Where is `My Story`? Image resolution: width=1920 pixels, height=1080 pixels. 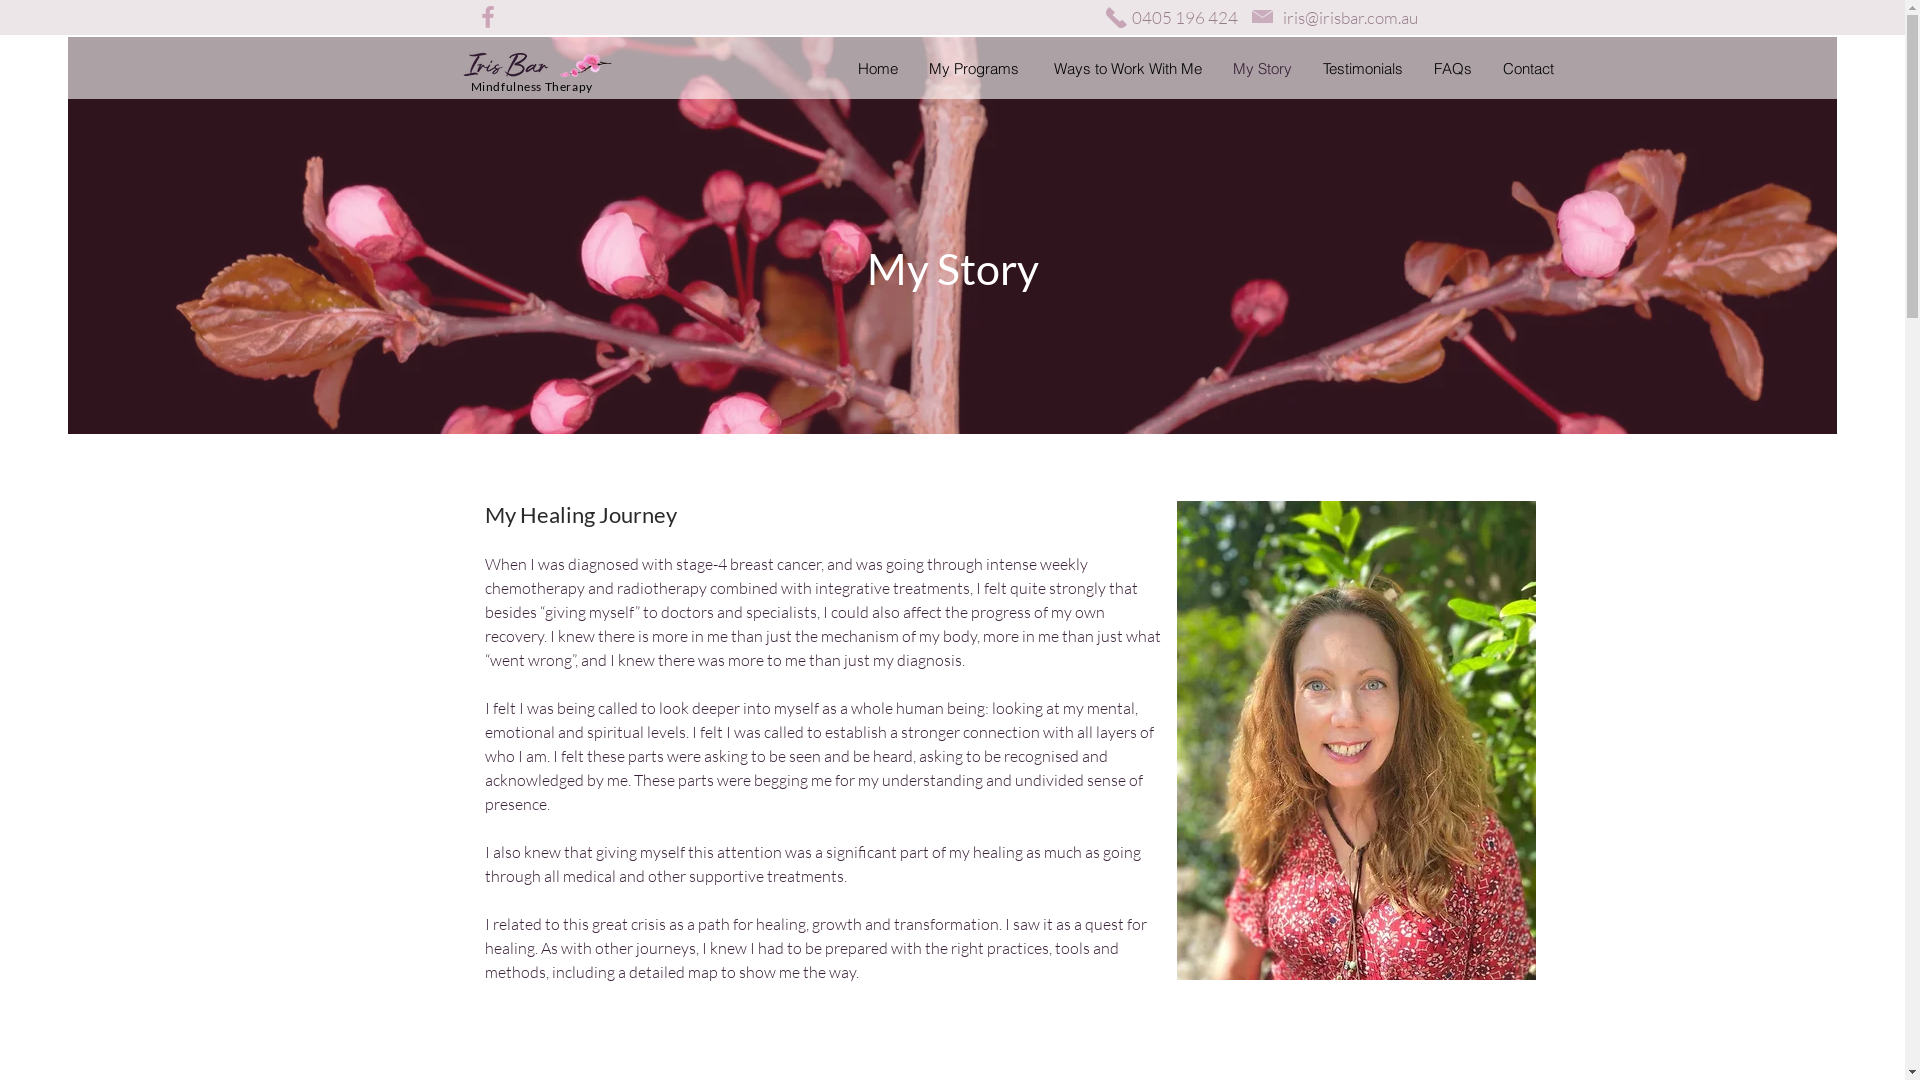 My Story is located at coordinates (1261, 69).